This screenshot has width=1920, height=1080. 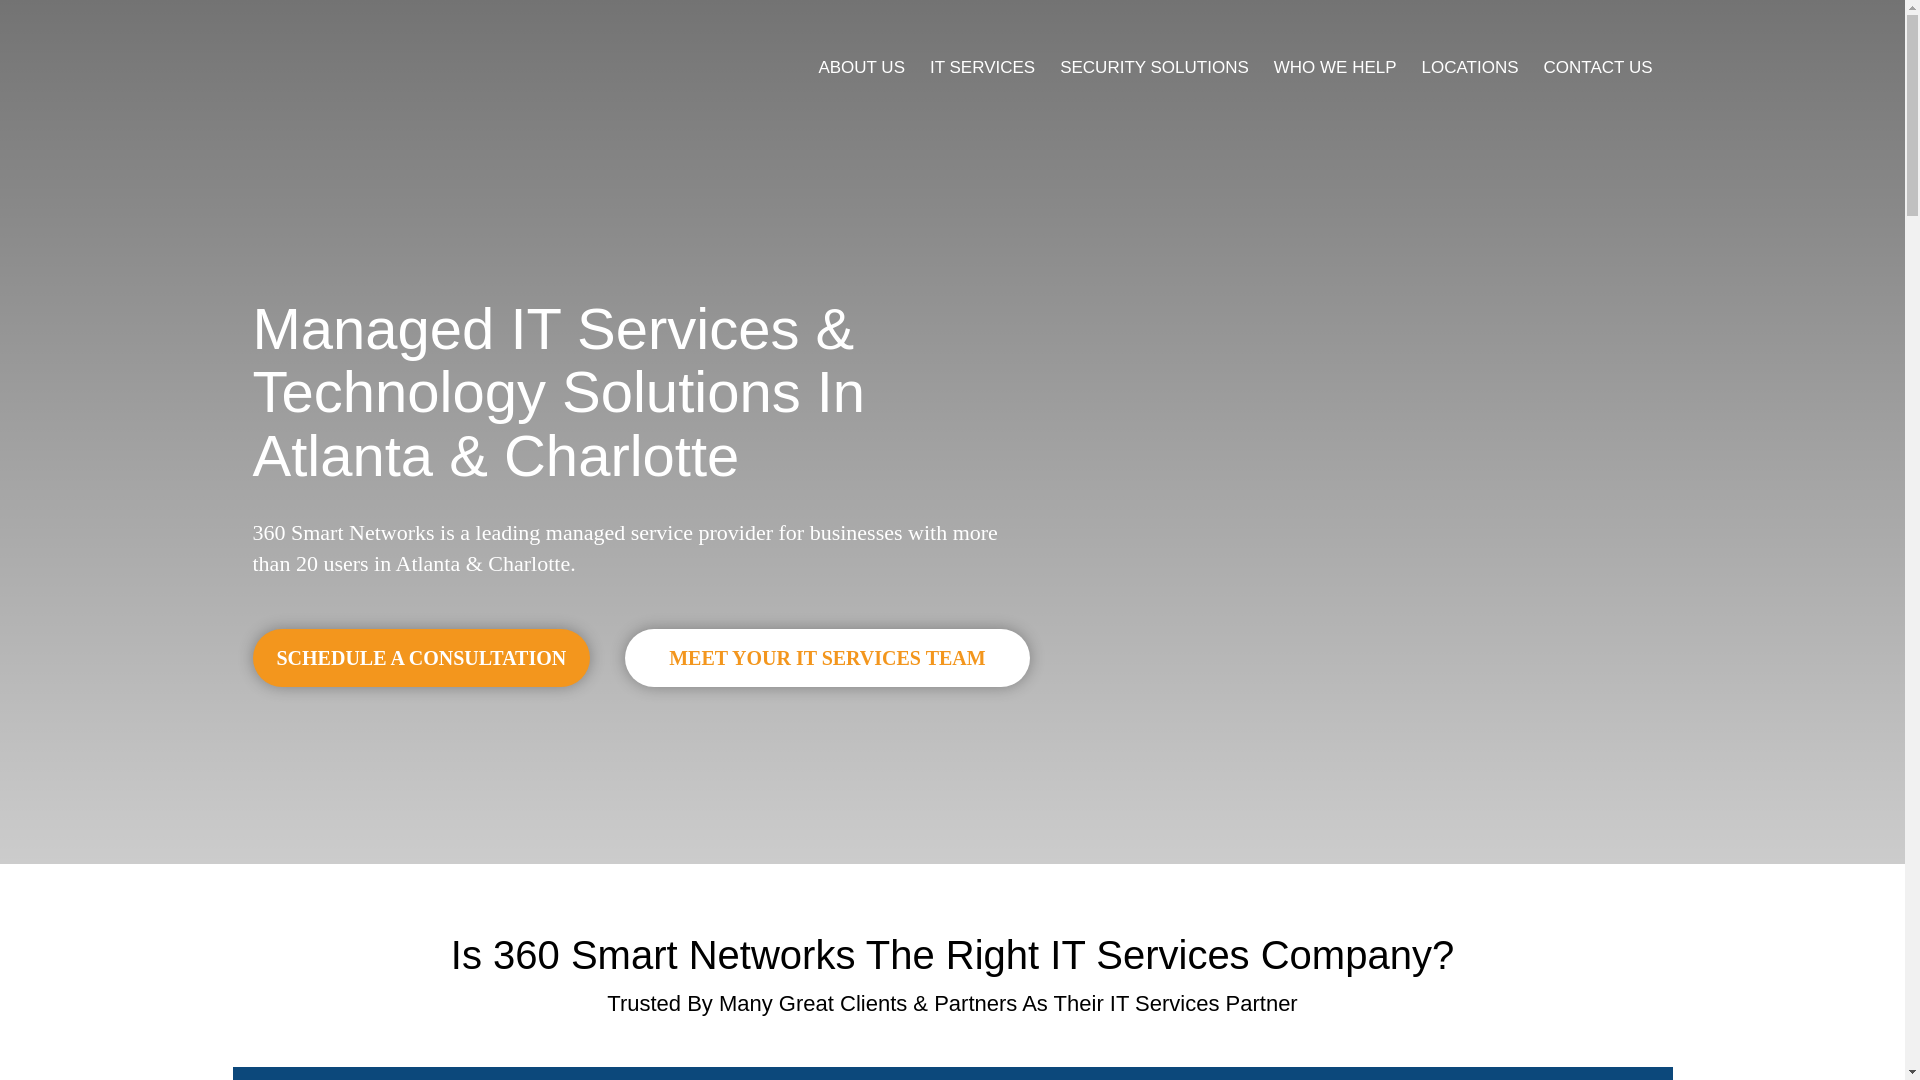 What do you see at coordinates (827, 658) in the screenshot?
I see `MEET YOUR IT SERVICES TEAM` at bounding box center [827, 658].